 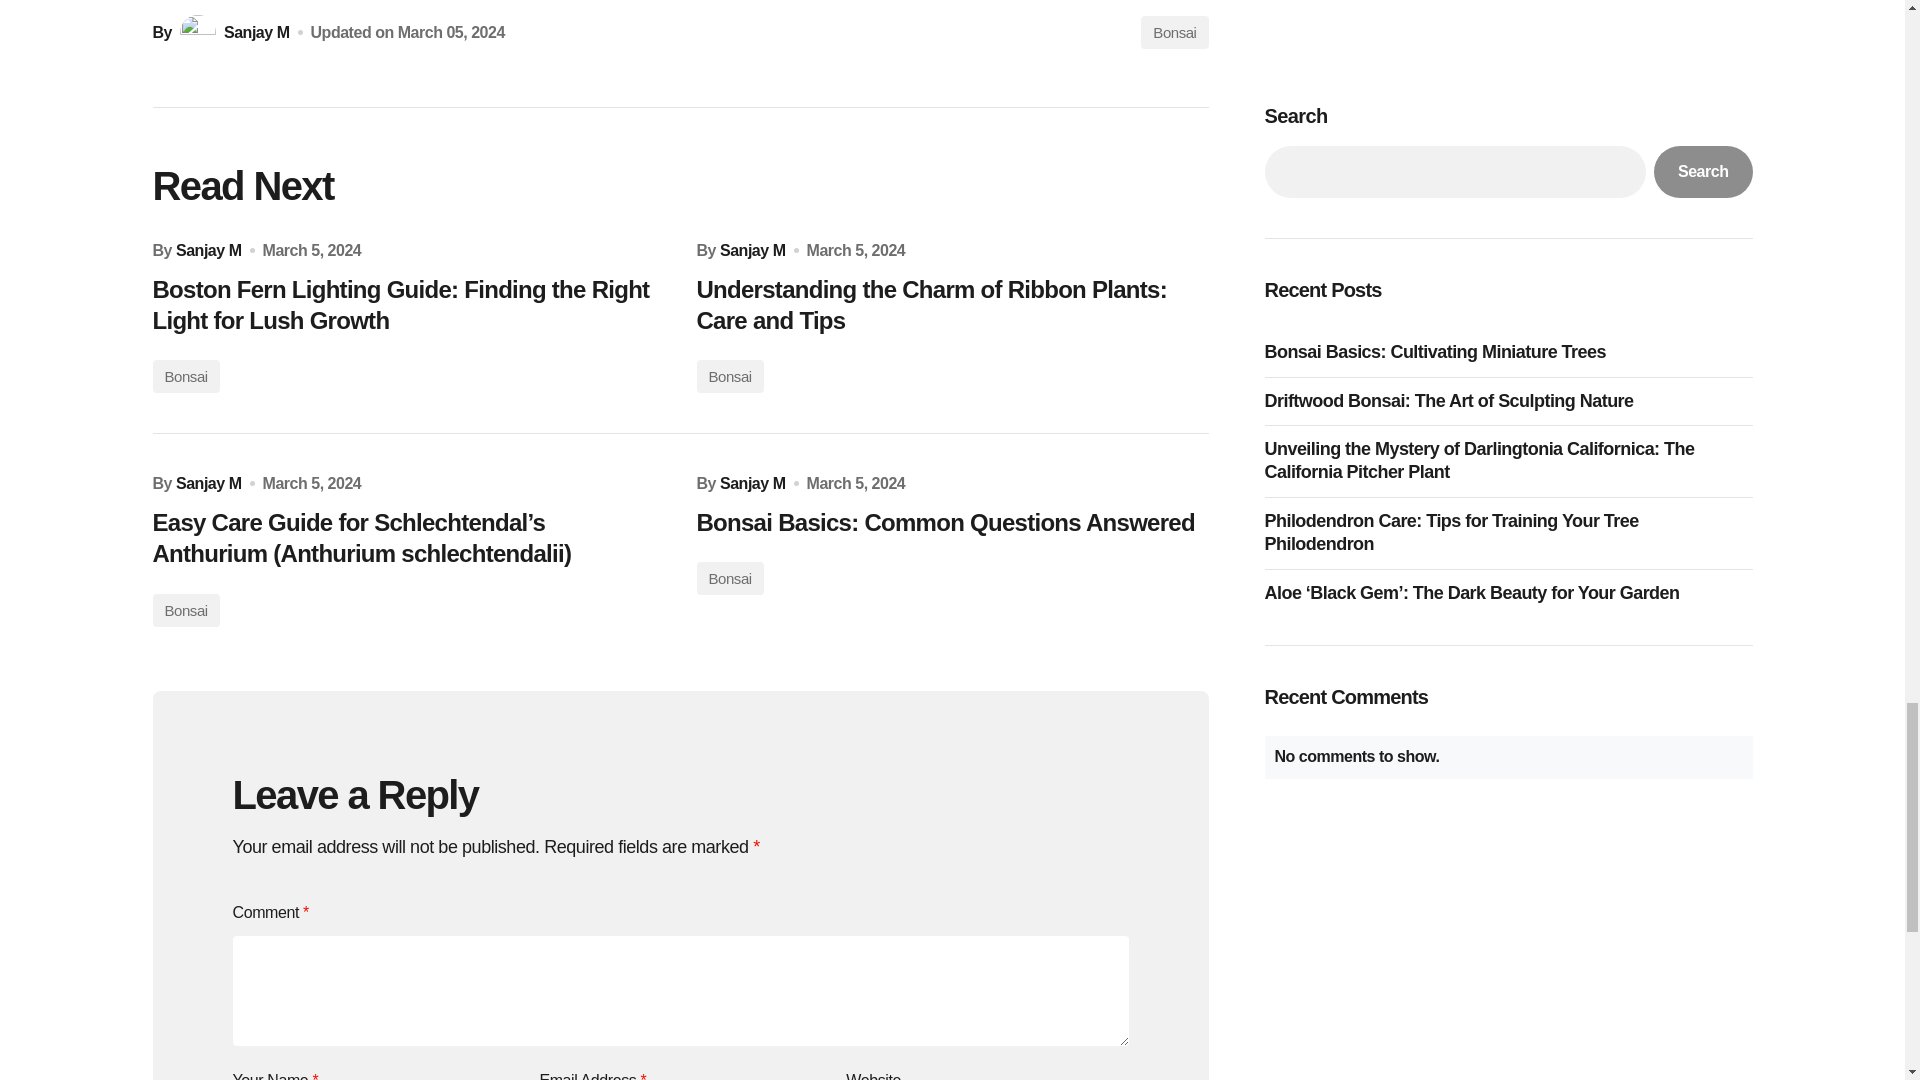 What do you see at coordinates (208, 250) in the screenshot?
I see `Sanjay M` at bounding box center [208, 250].